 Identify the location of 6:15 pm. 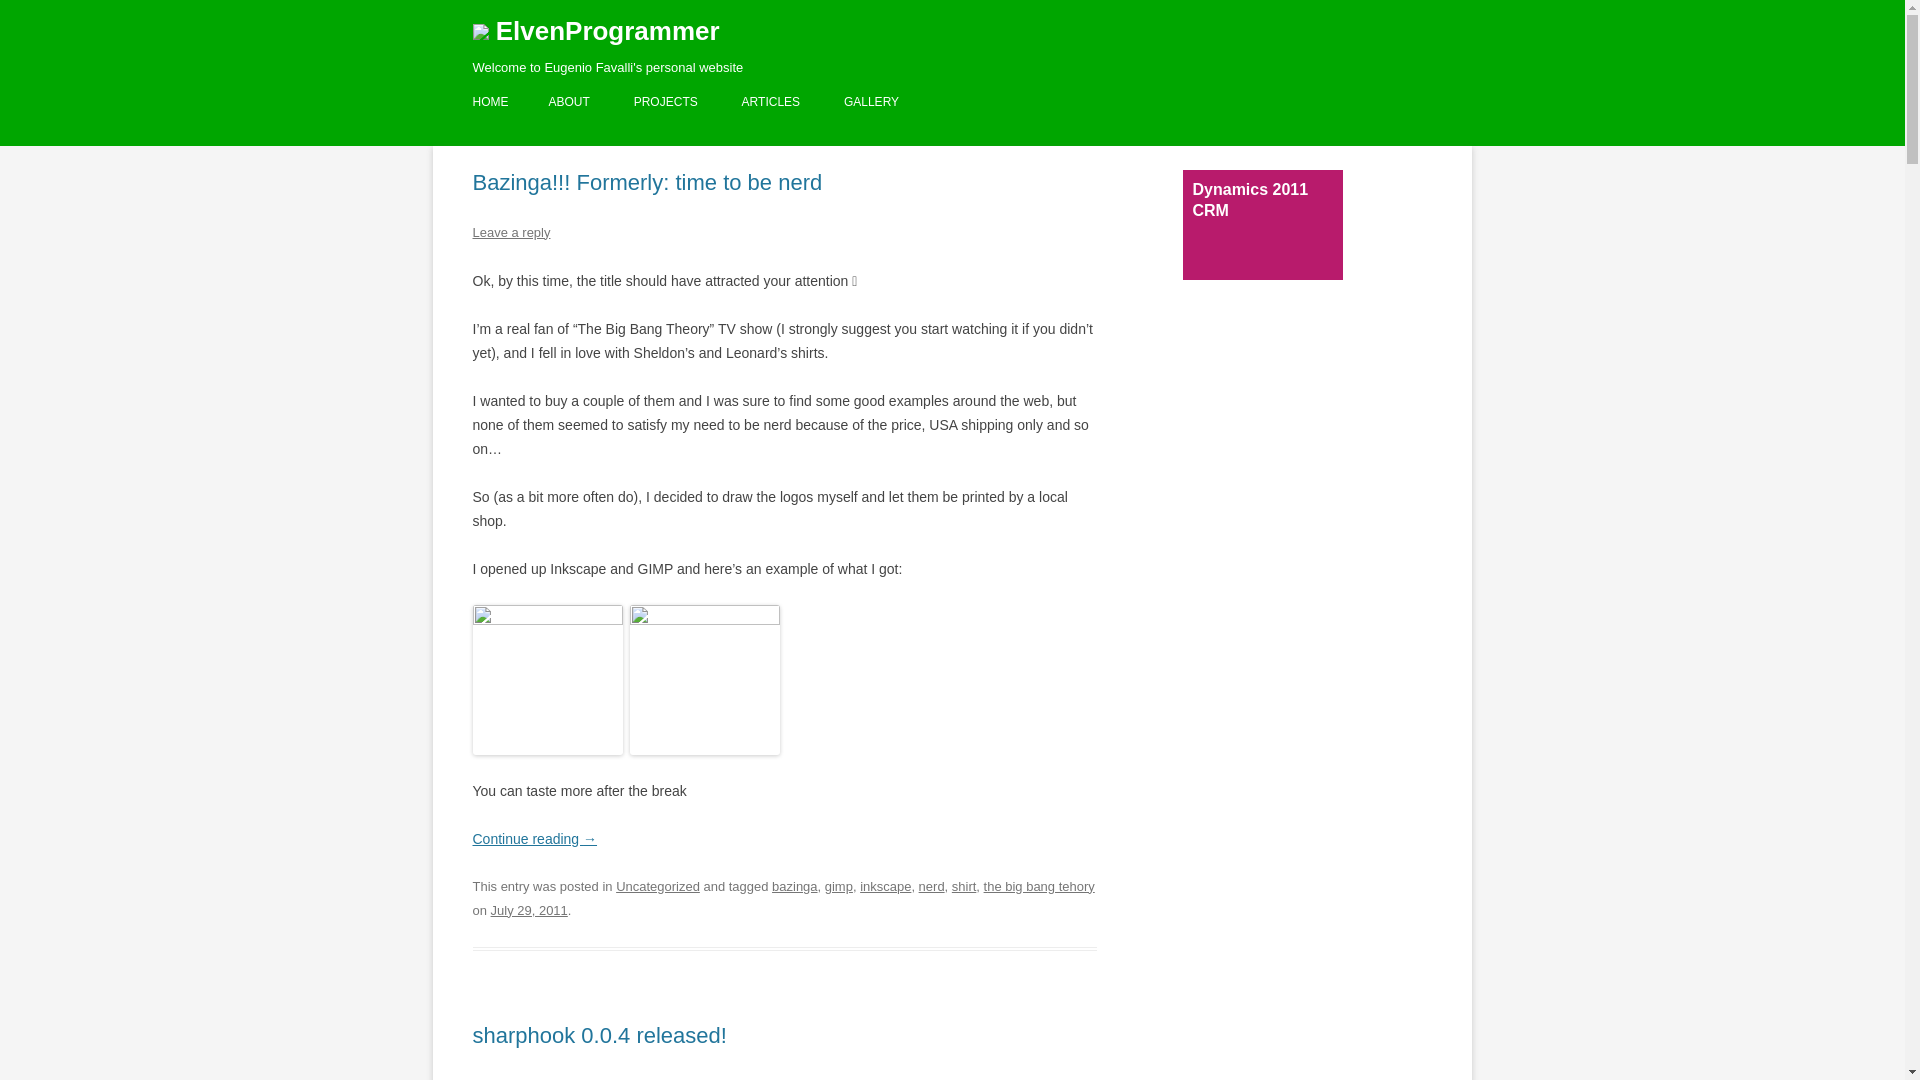
(530, 910).